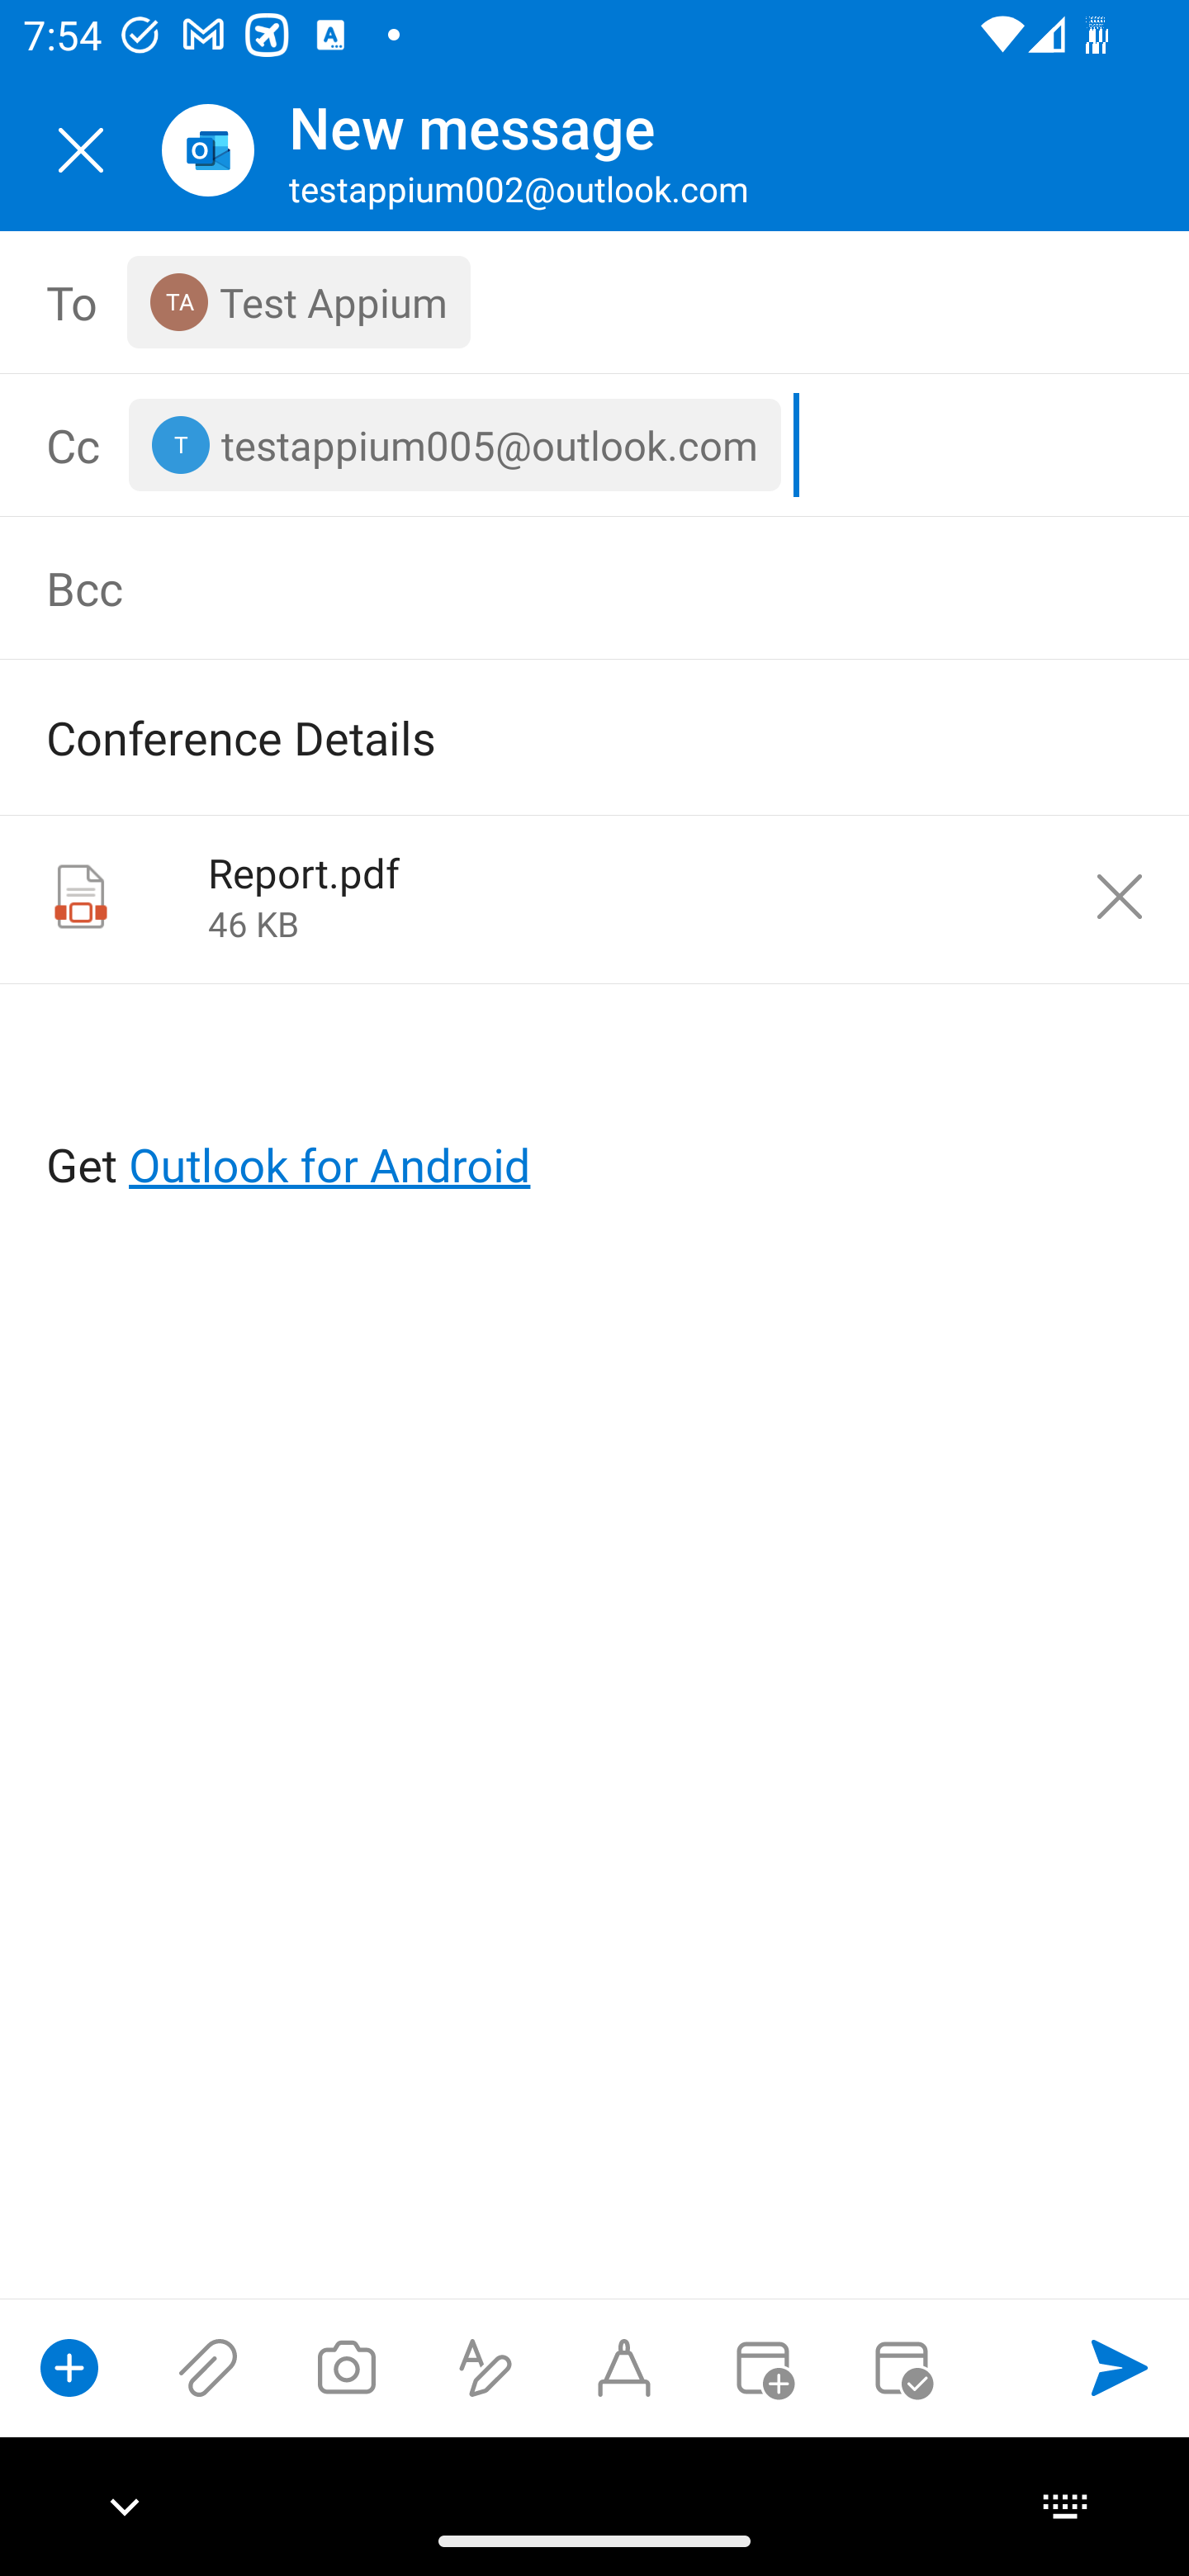  Describe the element at coordinates (208, 2367) in the screenshot. I see `Attach files` at that location.